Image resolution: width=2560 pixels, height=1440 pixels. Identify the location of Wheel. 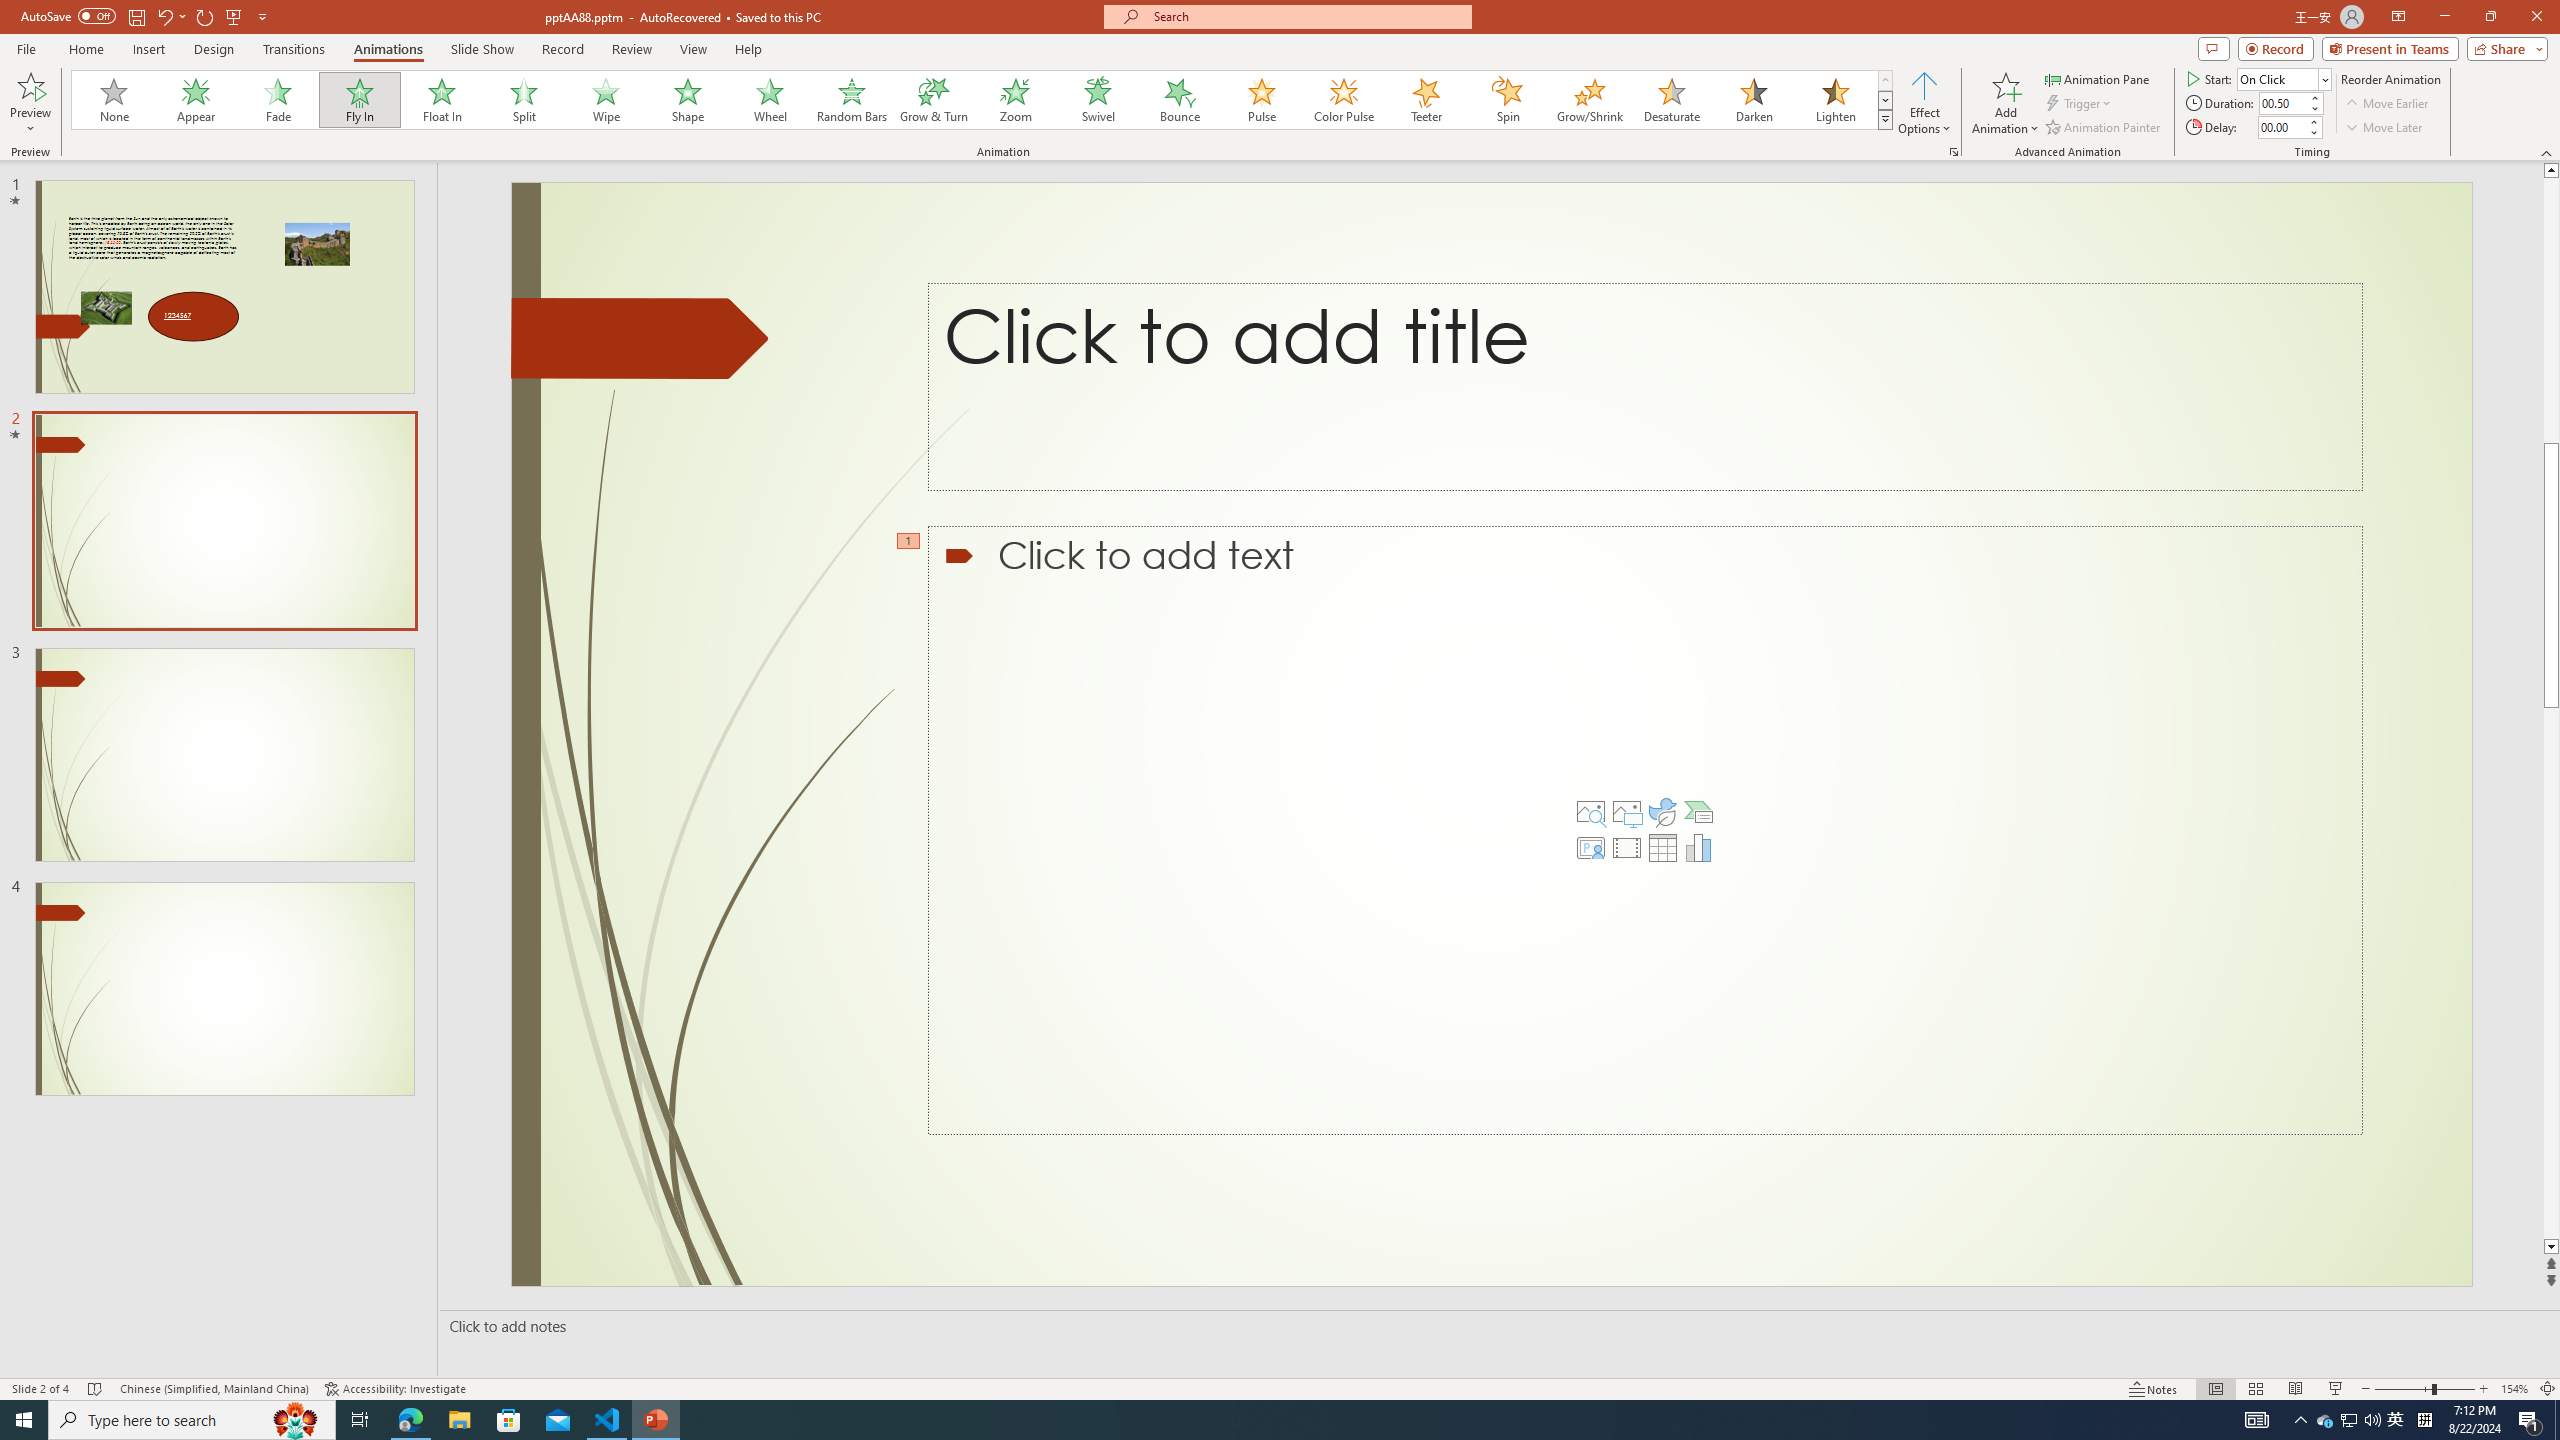
(770, 100).